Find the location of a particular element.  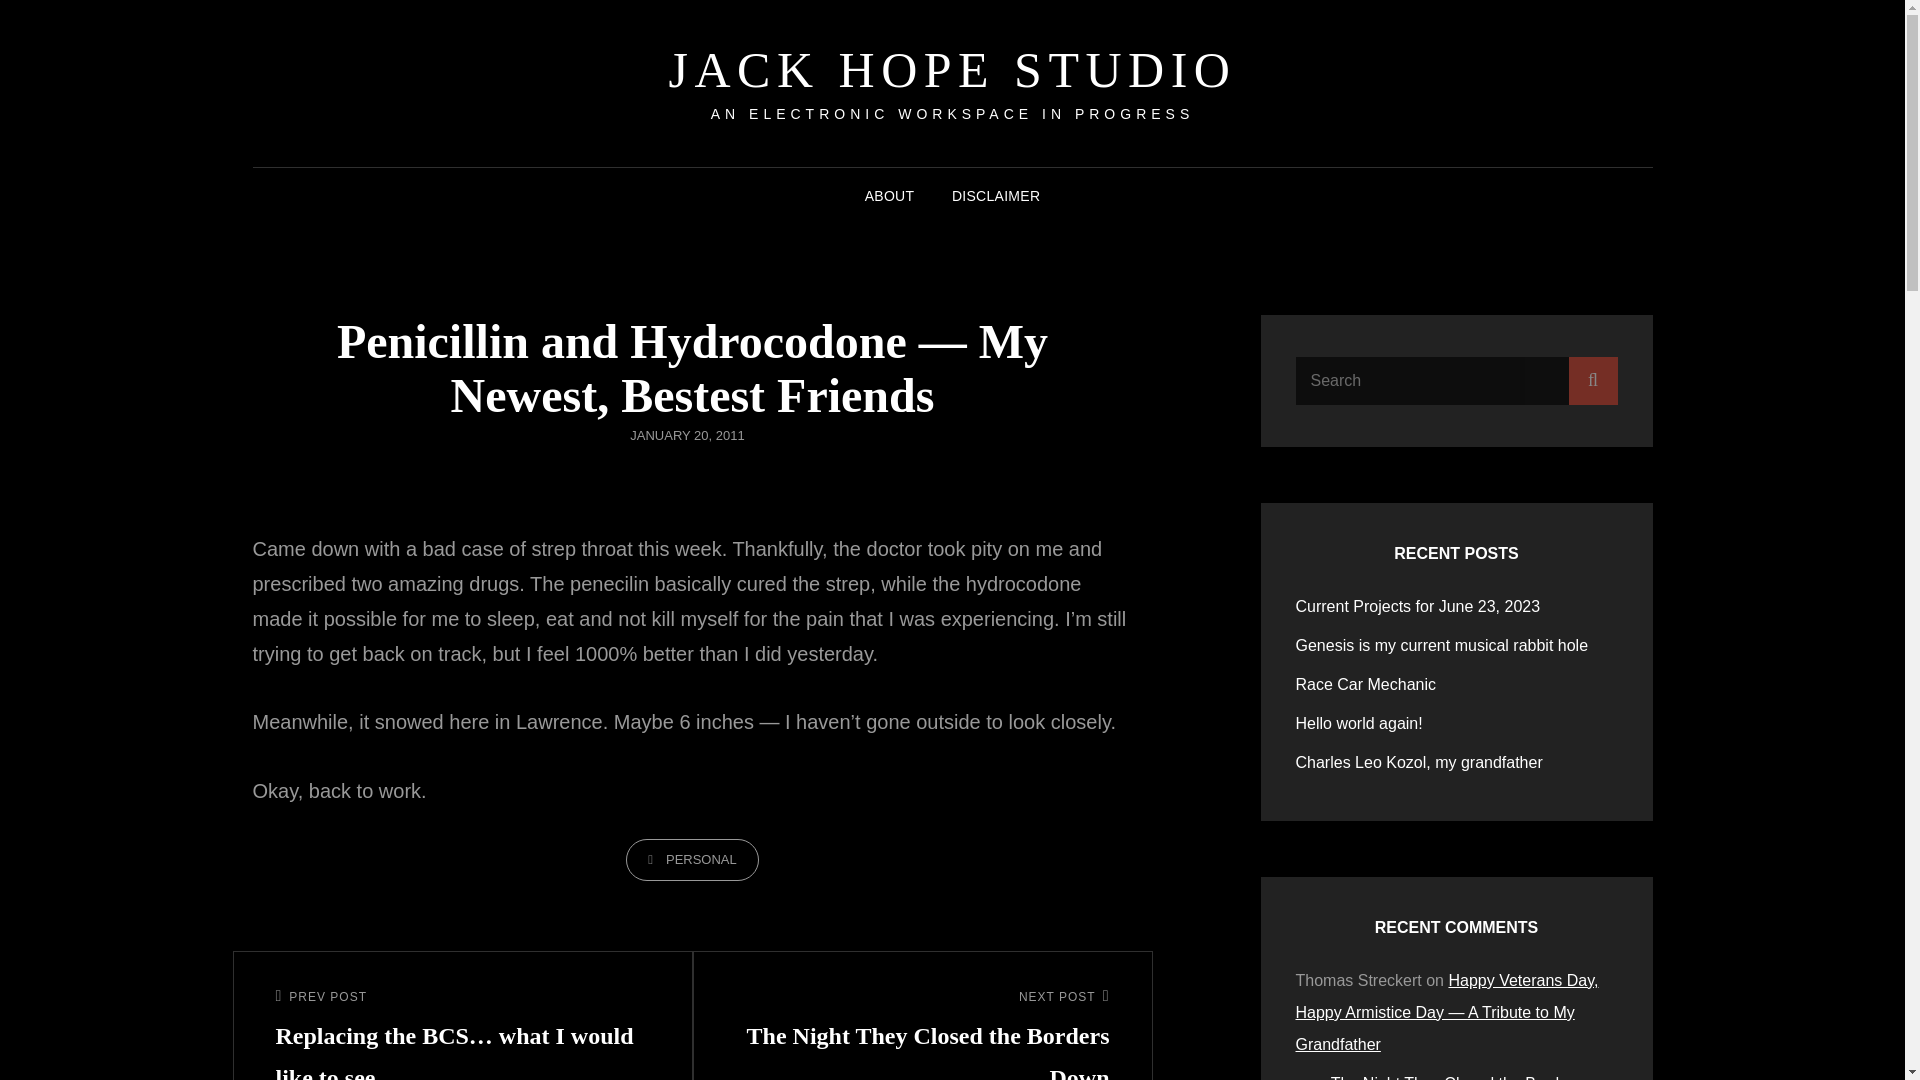

JACK HOPE STUDIO is located at coordinates (922, 1034).